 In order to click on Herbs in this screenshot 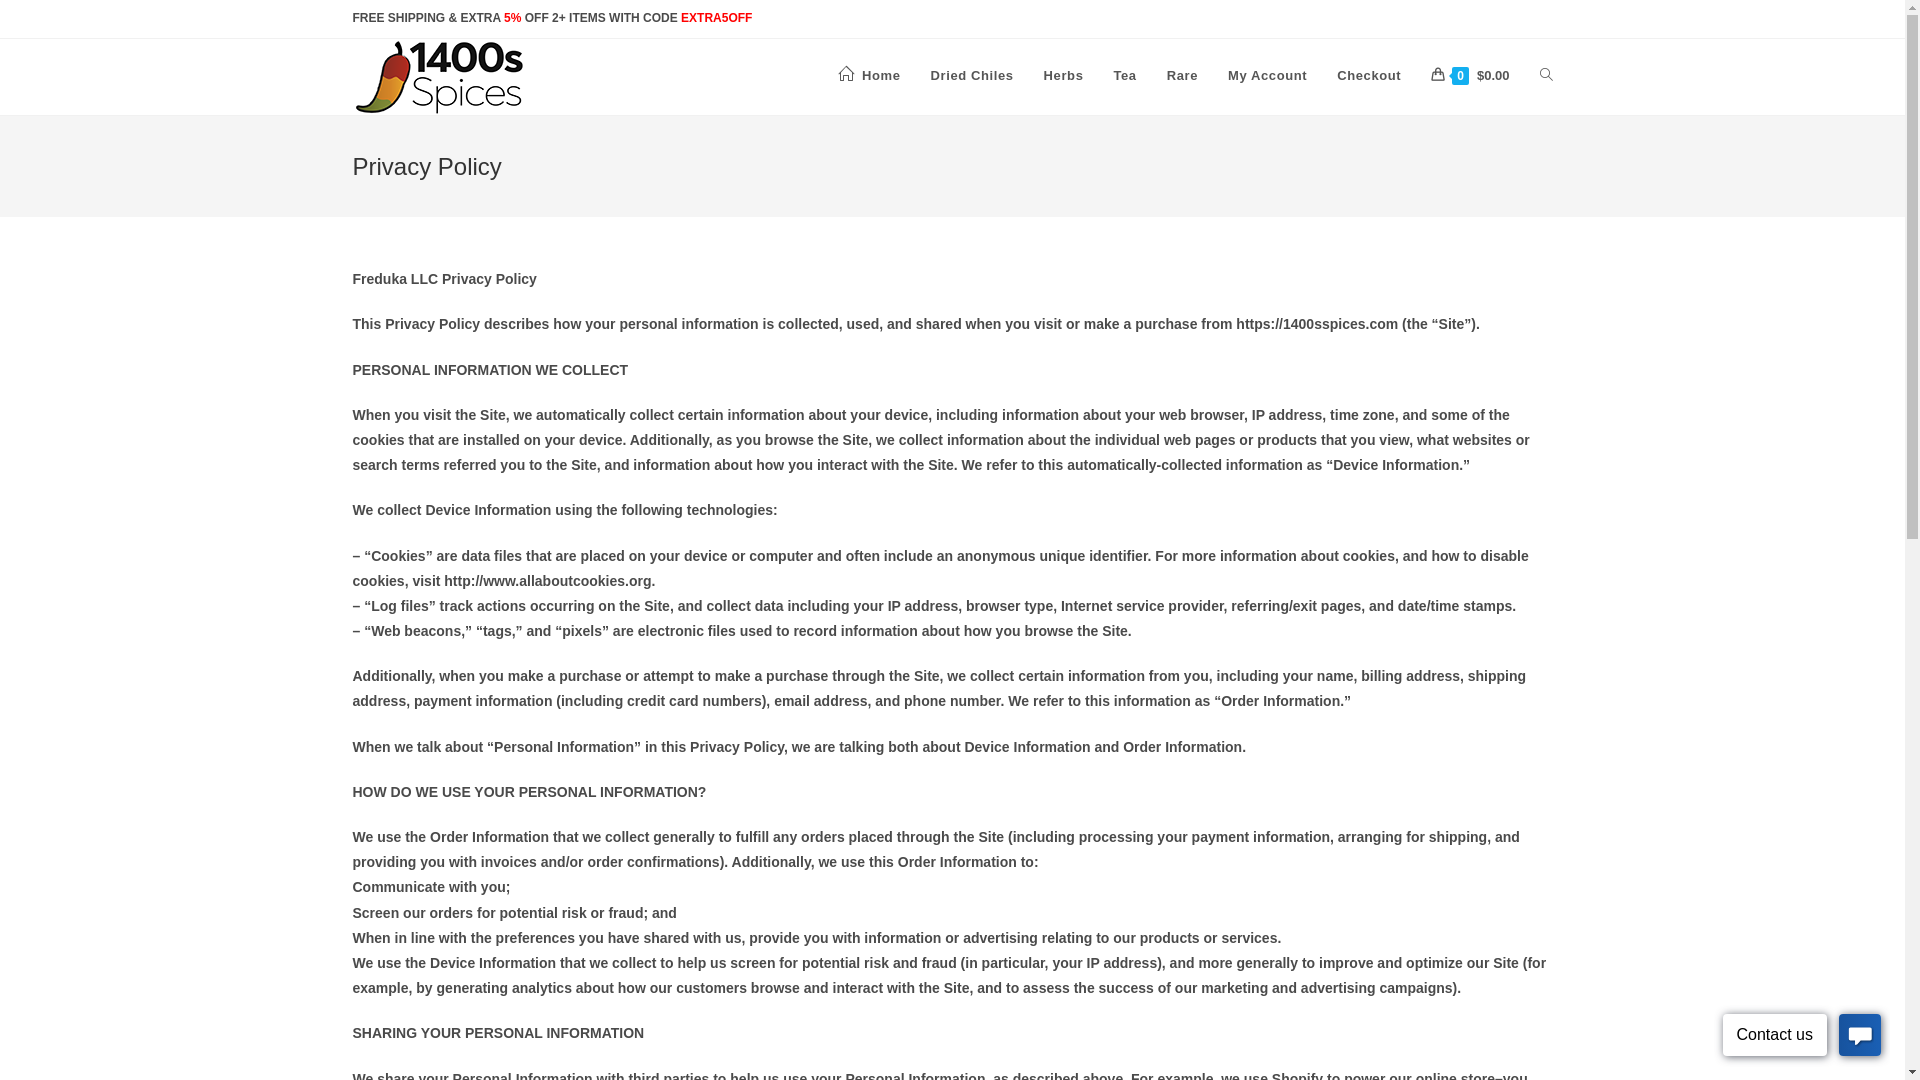, I will do `click(1064, 76)`.